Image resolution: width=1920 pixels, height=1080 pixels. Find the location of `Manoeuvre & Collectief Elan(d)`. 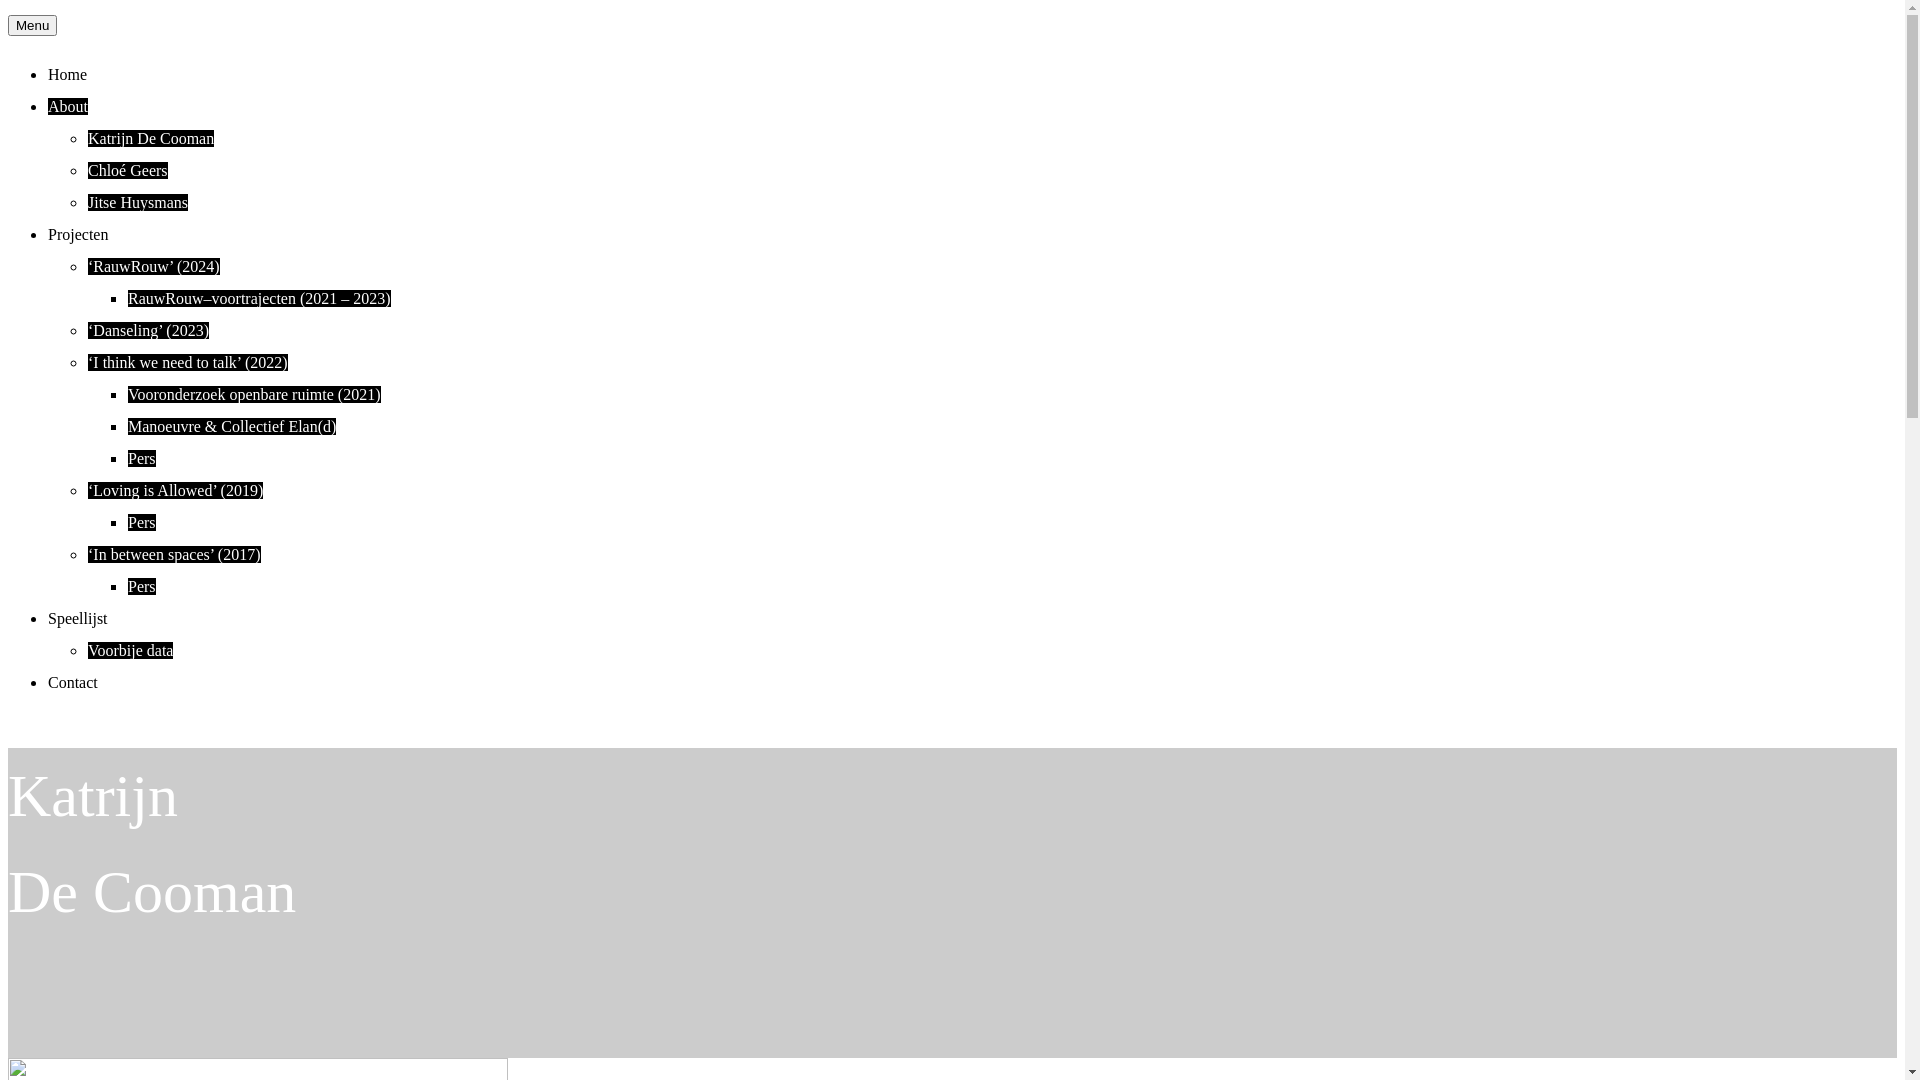

Manoeuvre & Collectief Elan(d) is located at coordinates (232, 426).